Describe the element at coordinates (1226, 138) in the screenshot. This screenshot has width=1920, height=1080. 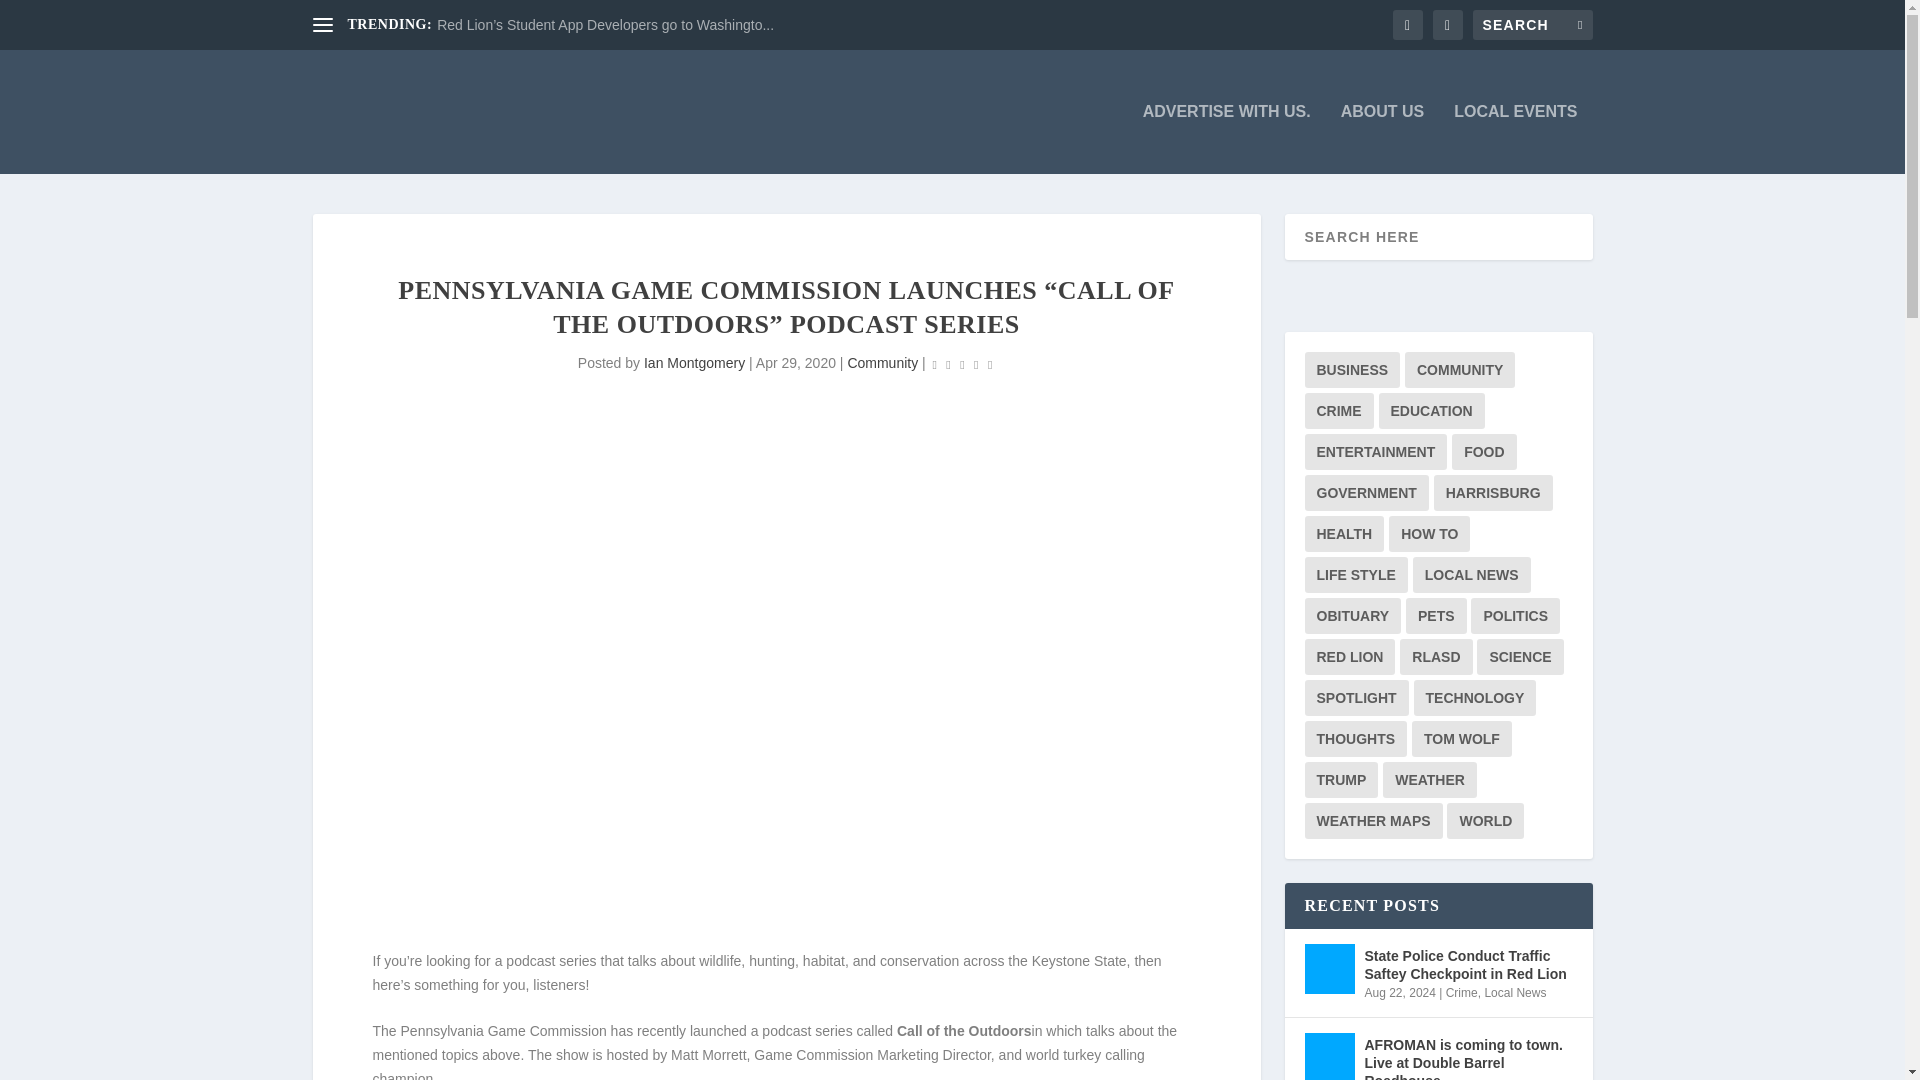
I see `ADVERTISE WITH US.` at that location.